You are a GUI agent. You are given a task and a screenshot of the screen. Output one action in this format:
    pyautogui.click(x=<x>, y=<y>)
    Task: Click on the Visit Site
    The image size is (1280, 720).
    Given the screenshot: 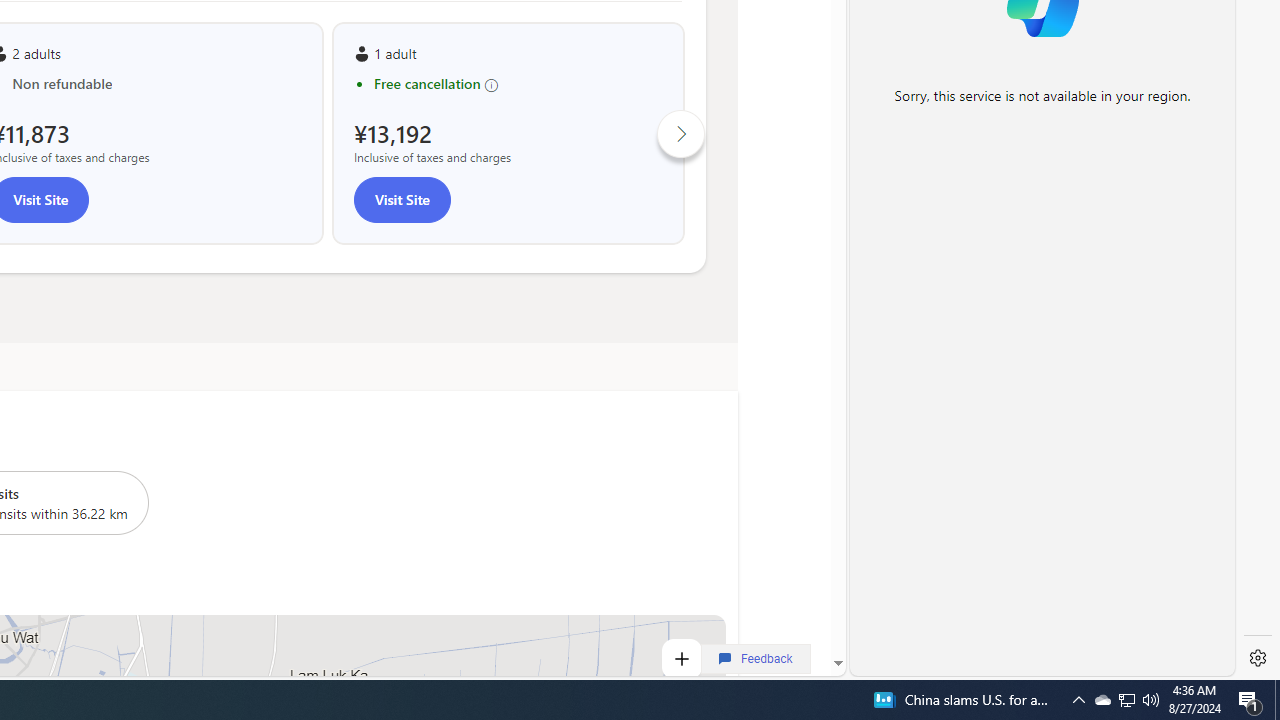 What is the action you would take?
    pyautogui.click(x=402, y=200)
    